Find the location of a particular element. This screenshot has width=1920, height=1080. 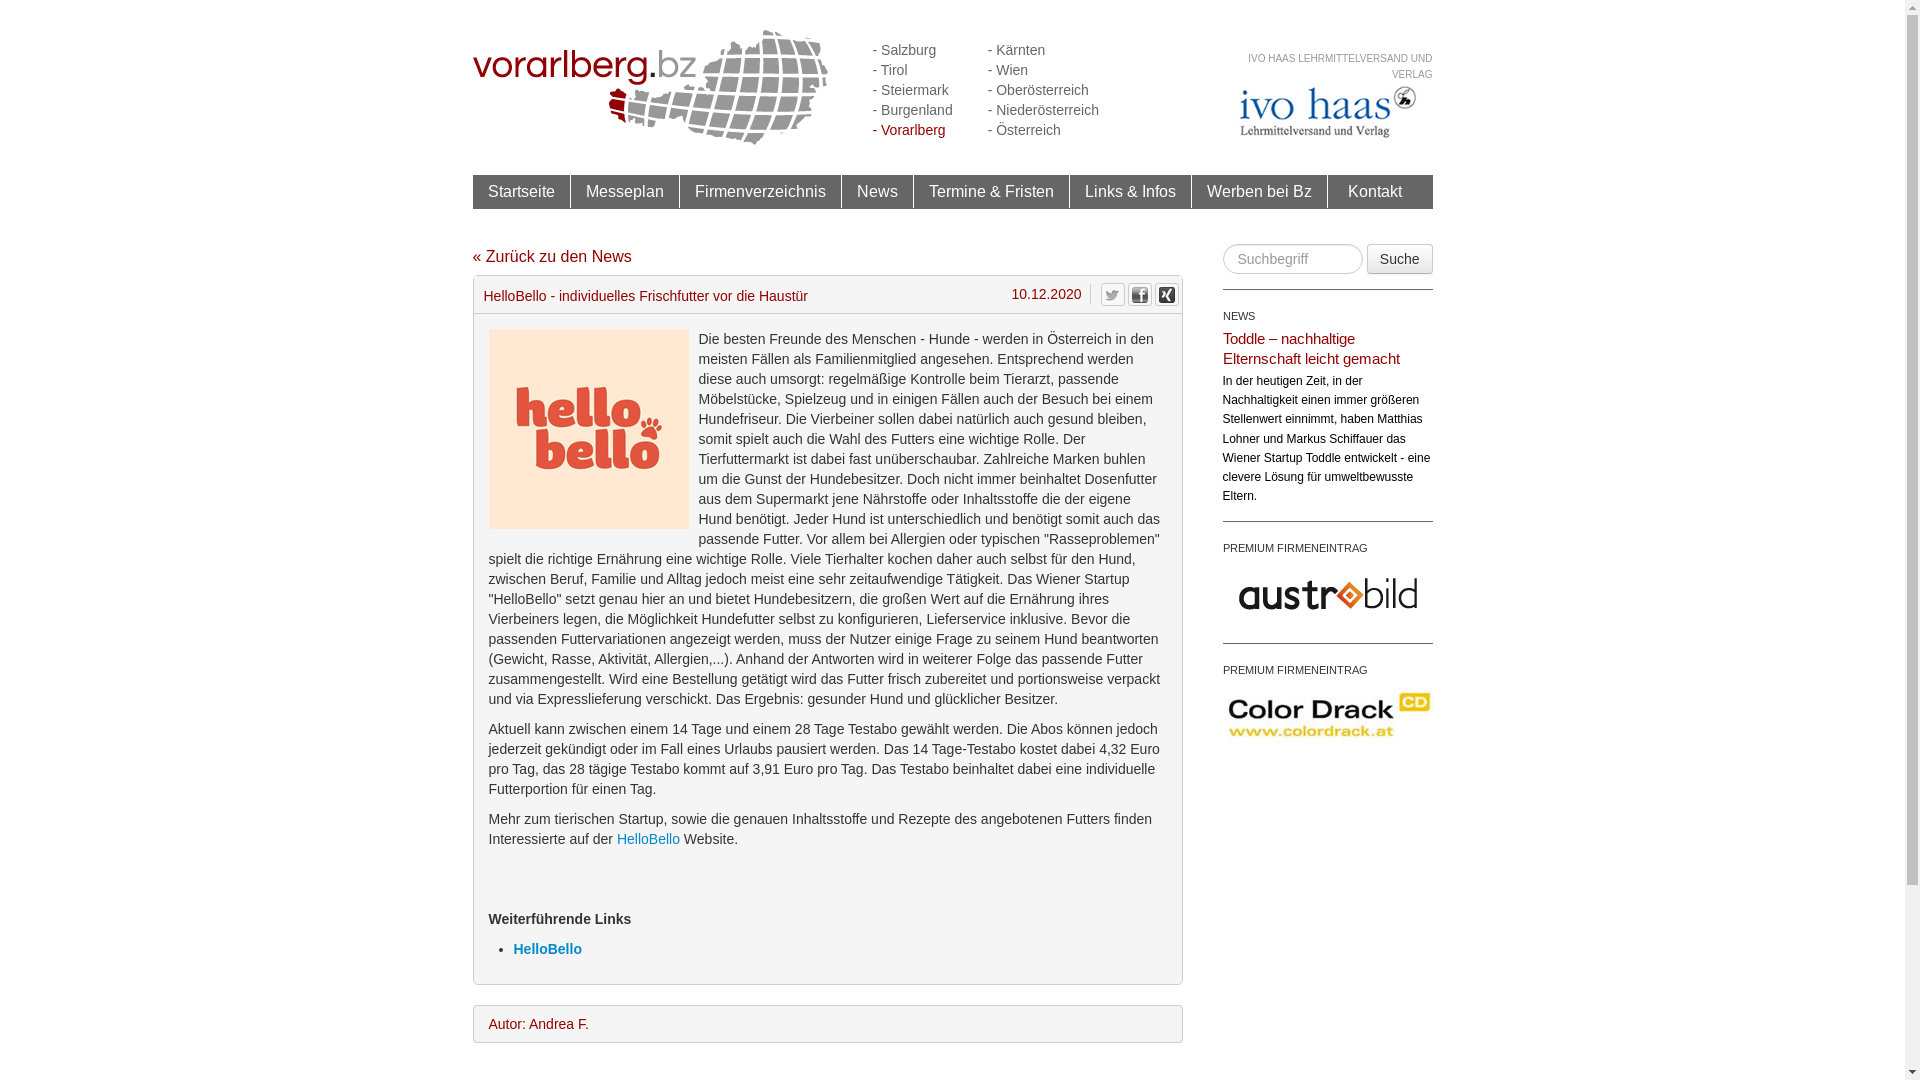

Teilen is located at coordinates (1166, 294).